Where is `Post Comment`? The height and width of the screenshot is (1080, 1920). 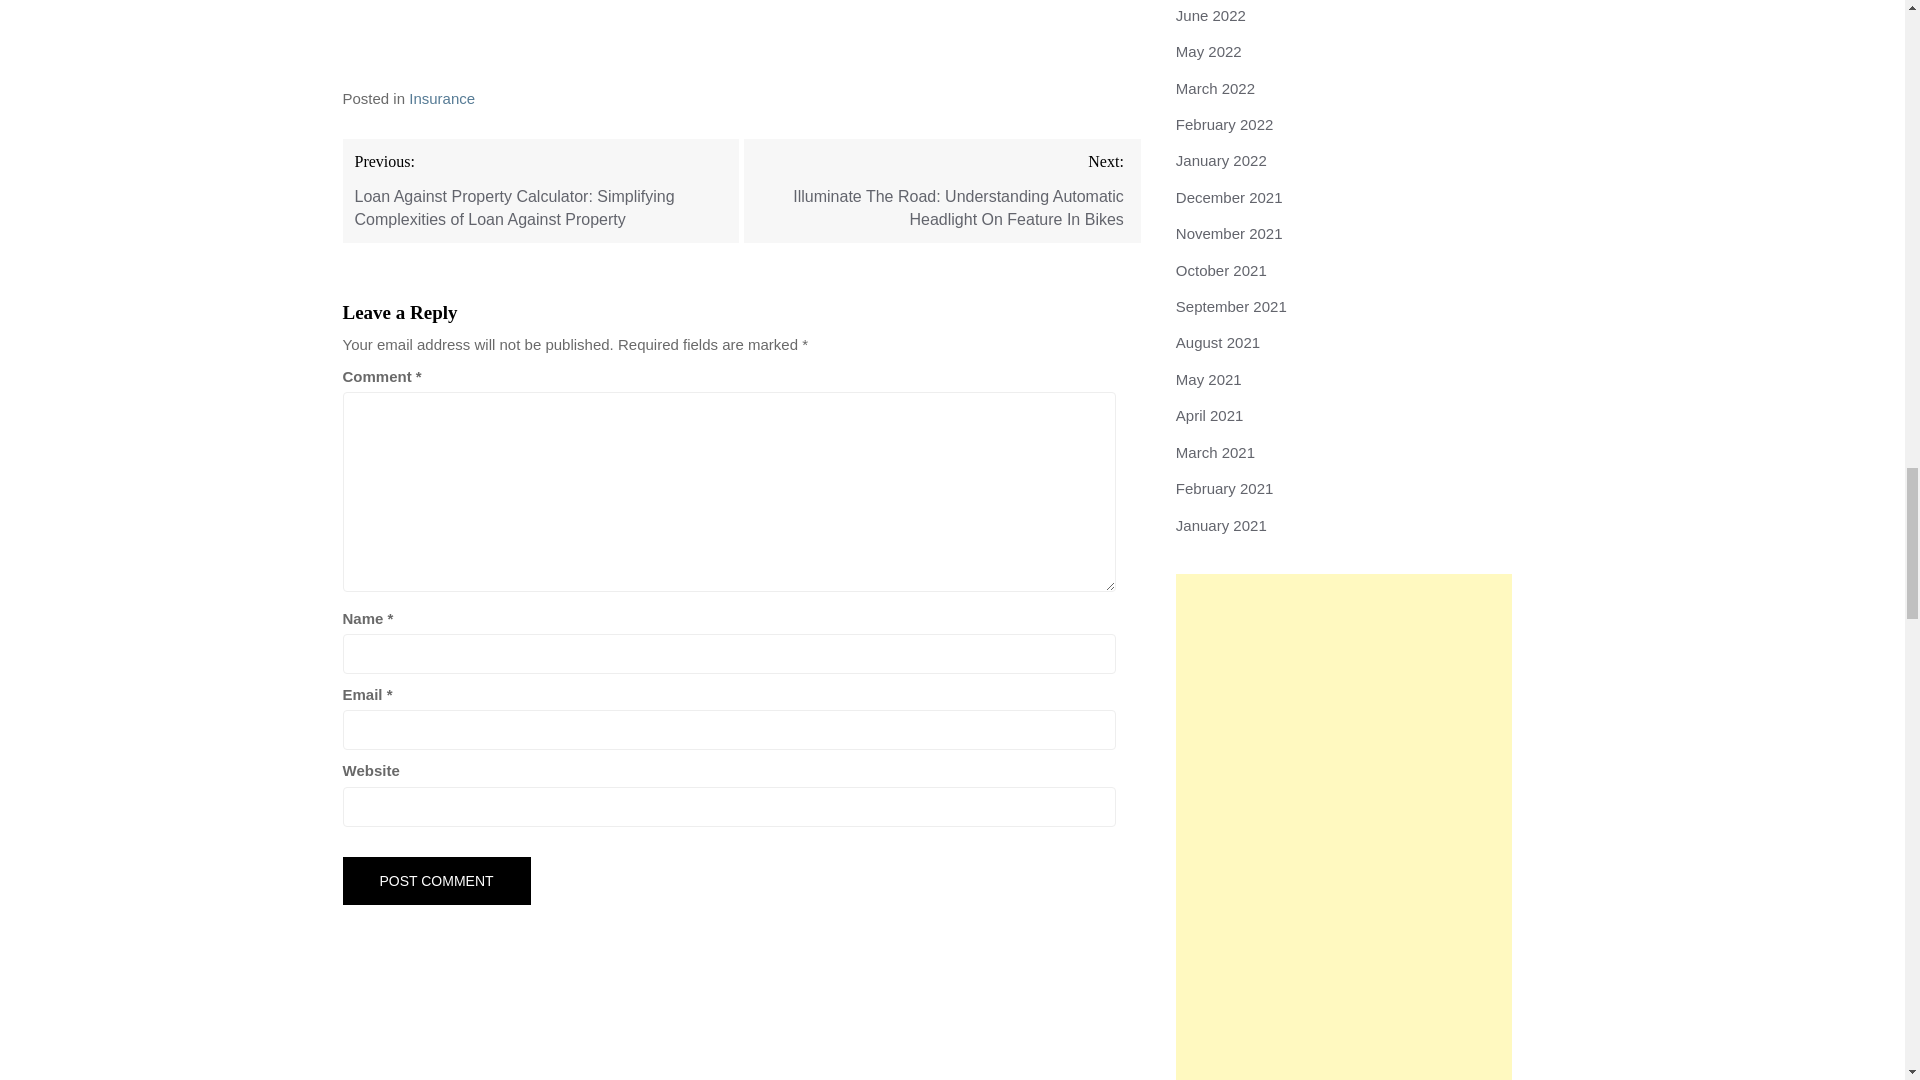 Post Comment is located at coordinates (435, 881).